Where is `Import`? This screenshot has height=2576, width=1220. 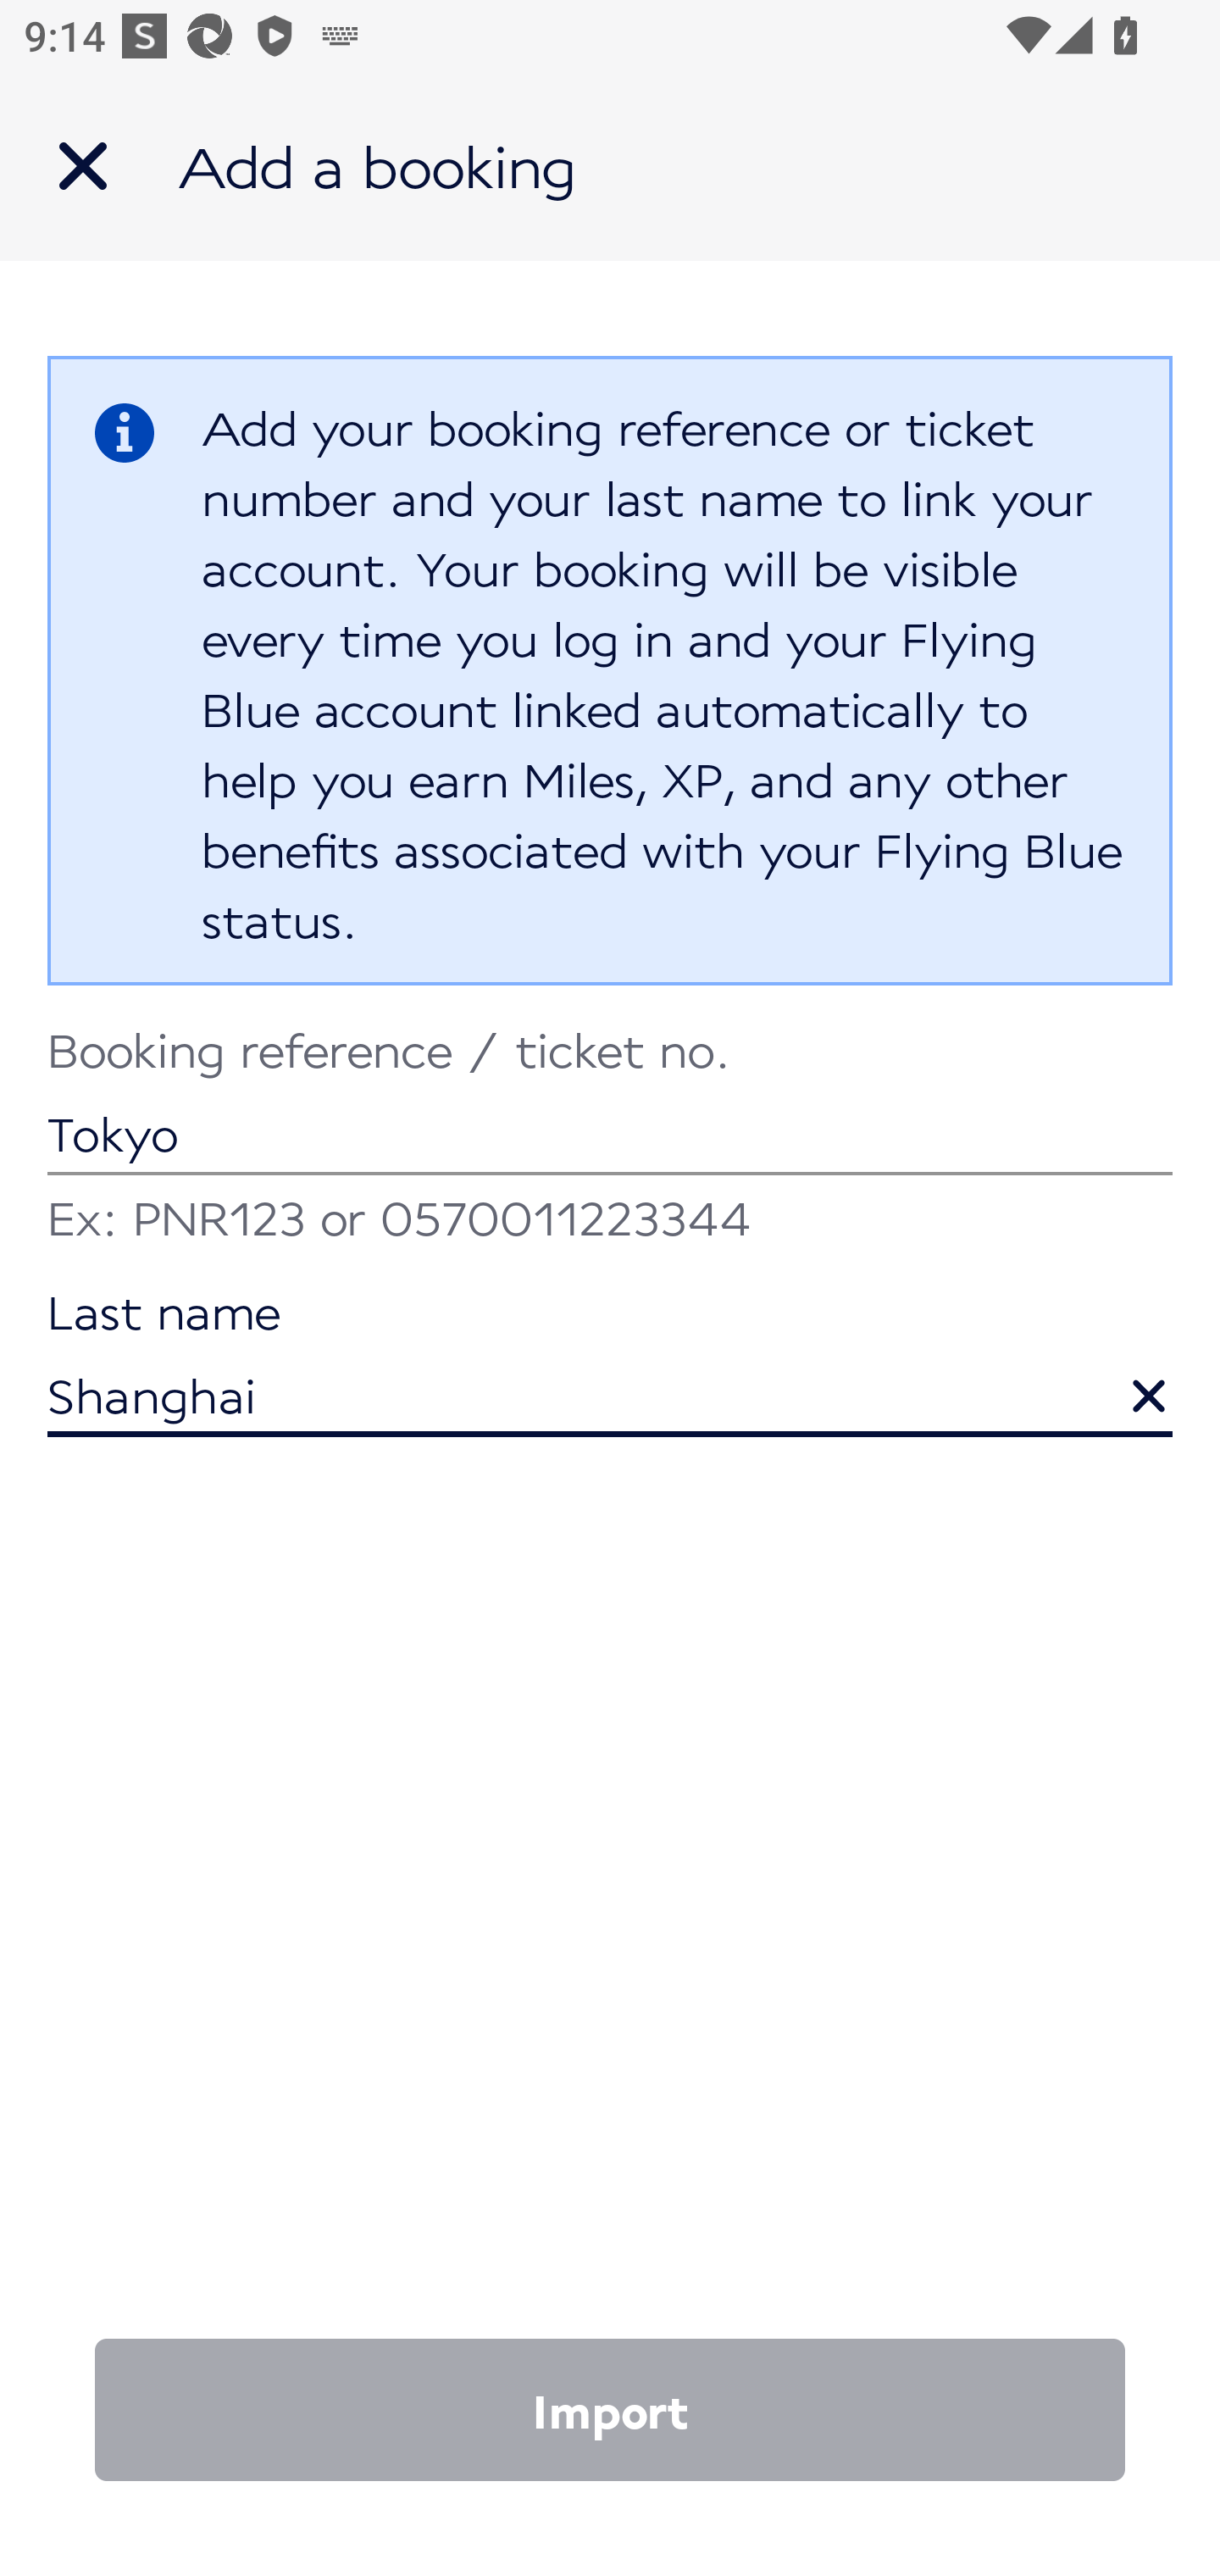 Import is located at coordinates (610, 2410).